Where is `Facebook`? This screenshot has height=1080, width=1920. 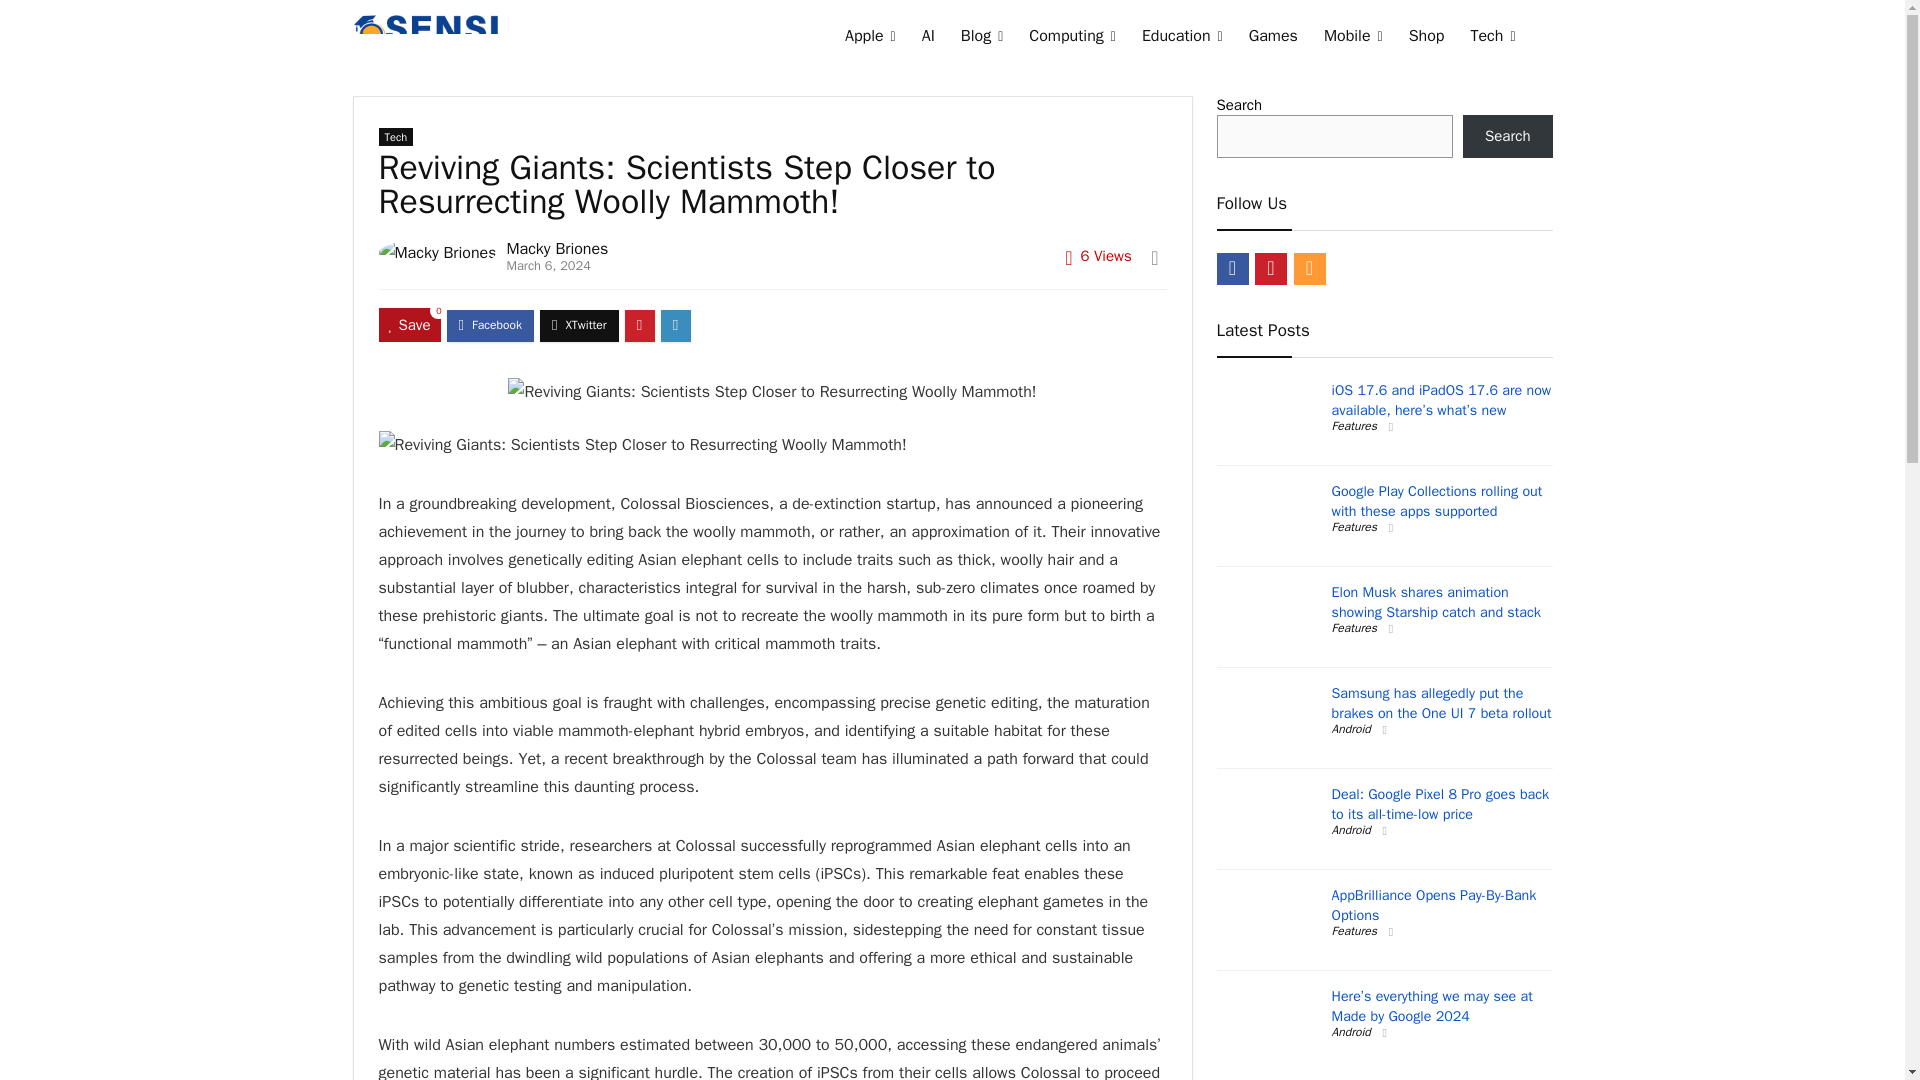
Facebook is located at coordinates (1232, 268).